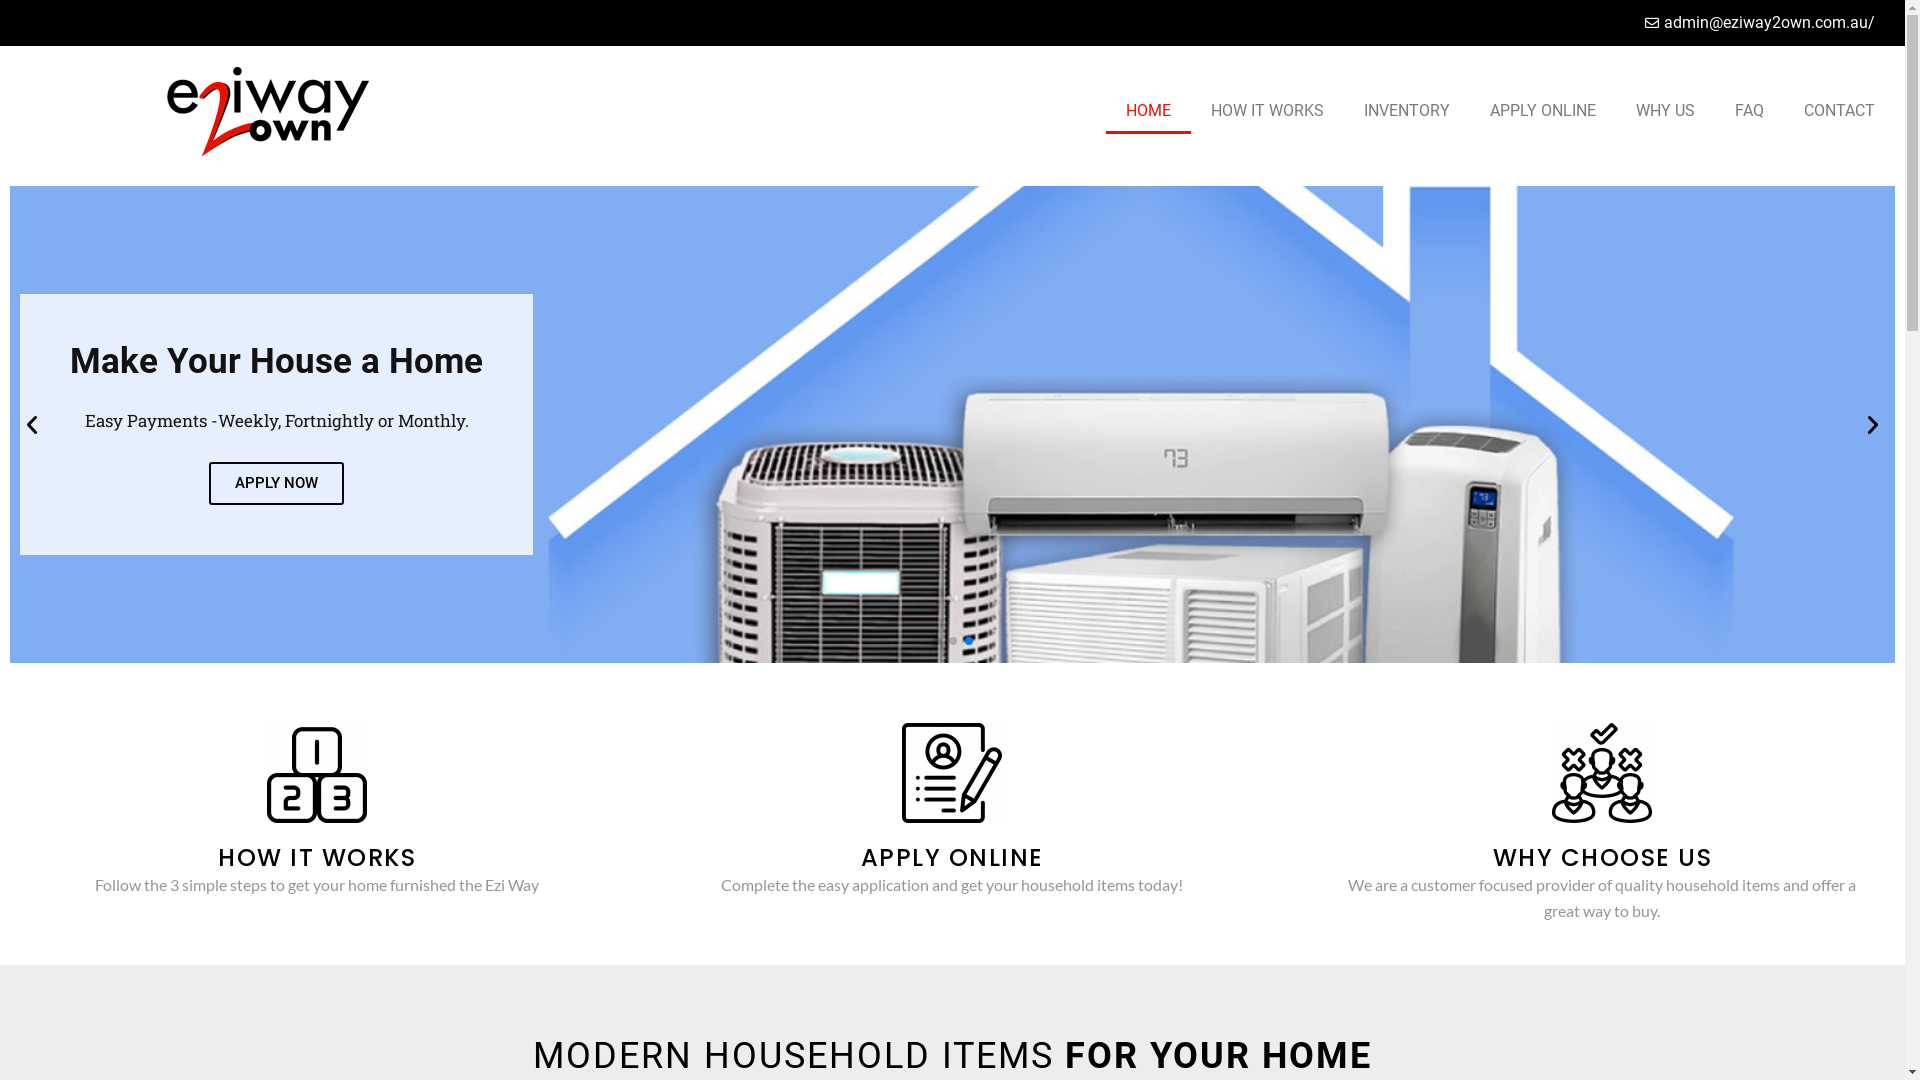  I want to click on HOME, so click(1148, 111).